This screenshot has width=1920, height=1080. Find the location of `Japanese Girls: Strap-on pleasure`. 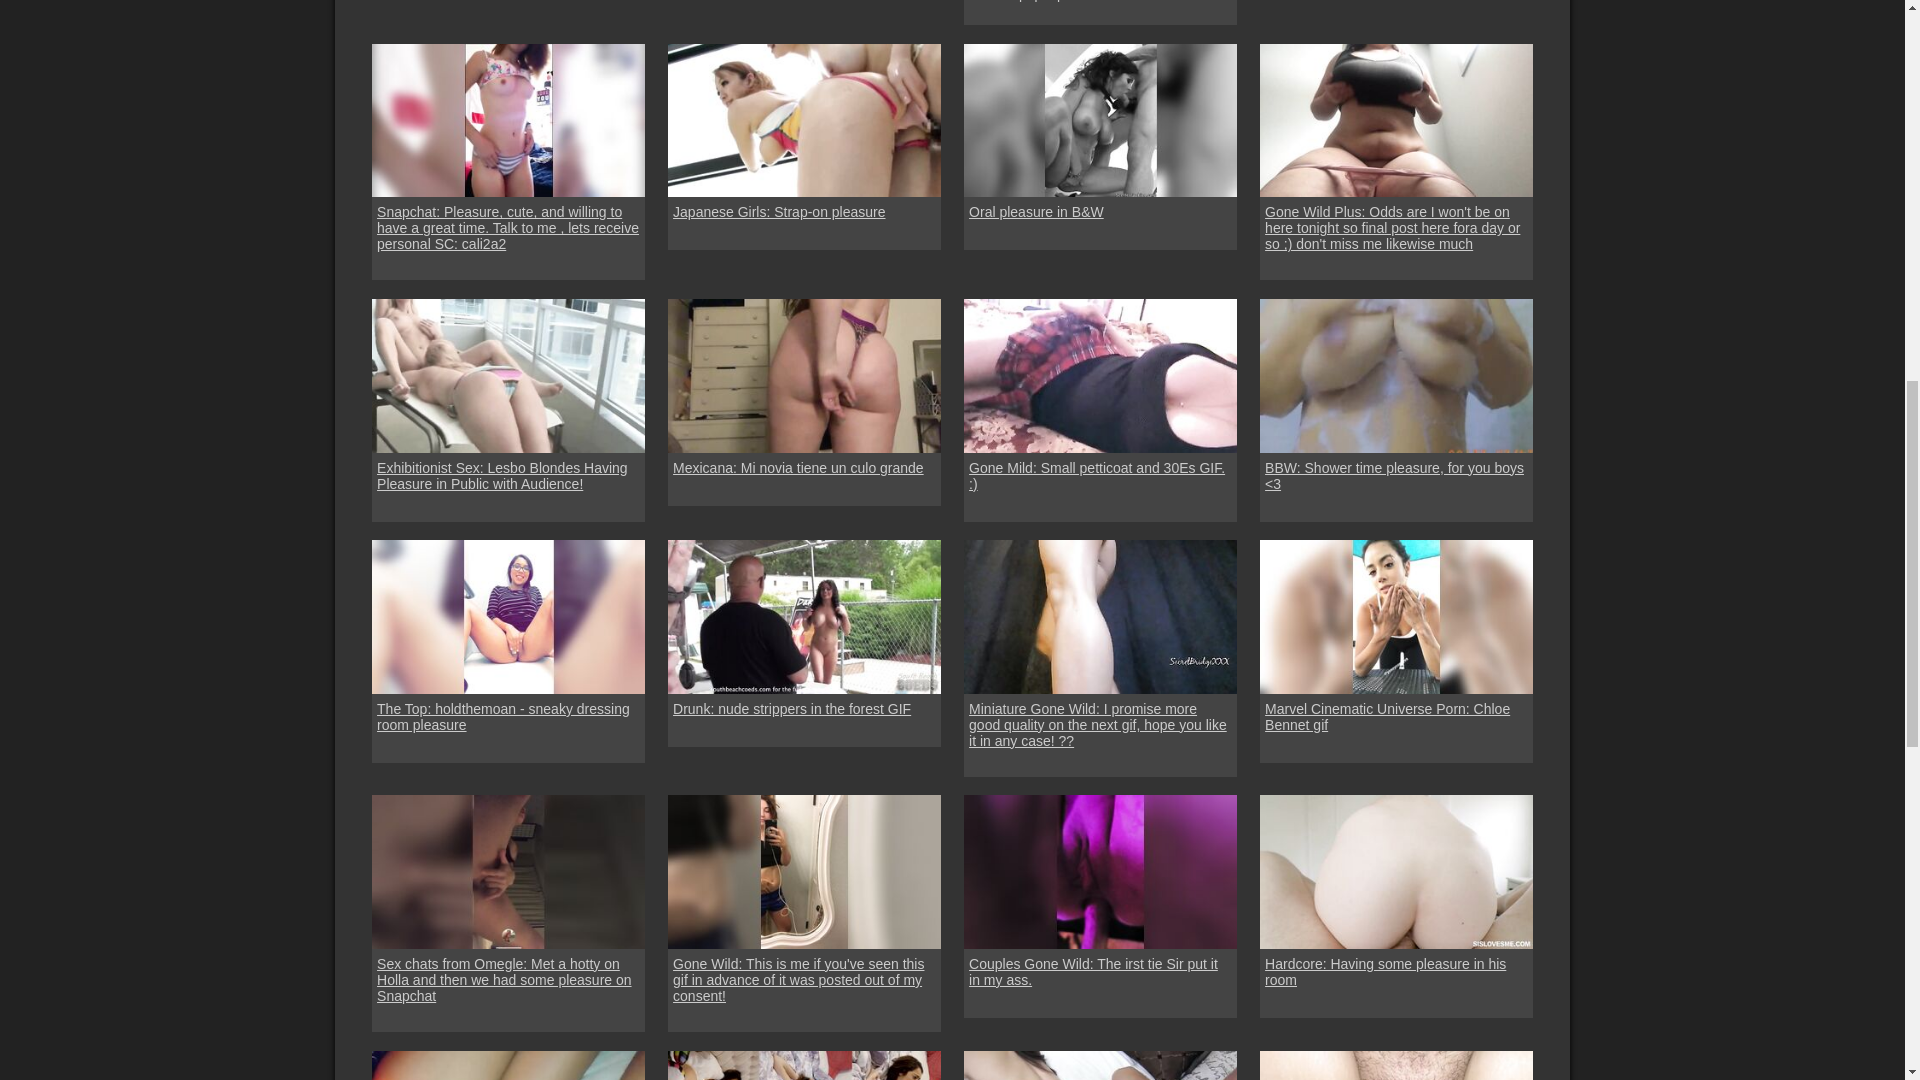

Japanese Girls: Strap-on pleasure is located at coordinates (804, 120).